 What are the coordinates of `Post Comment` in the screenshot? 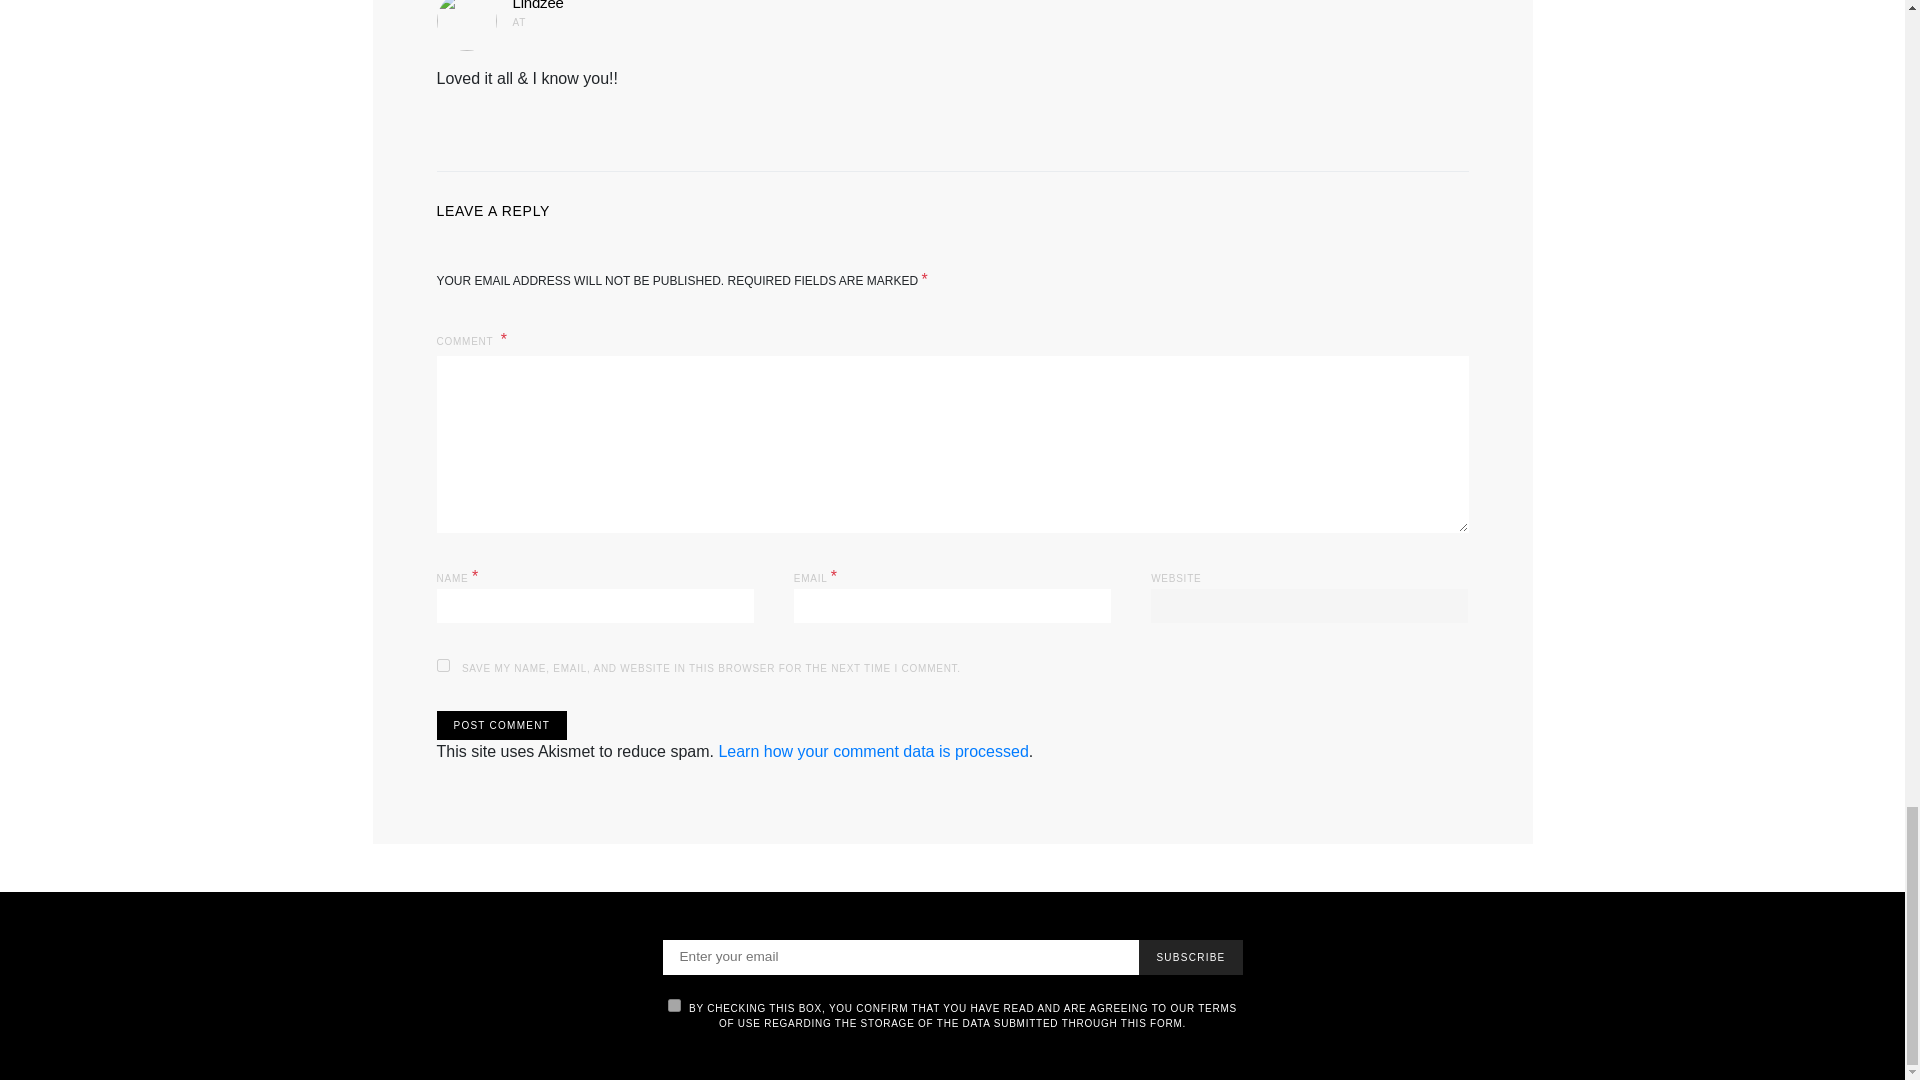 It's located at (500, 724).